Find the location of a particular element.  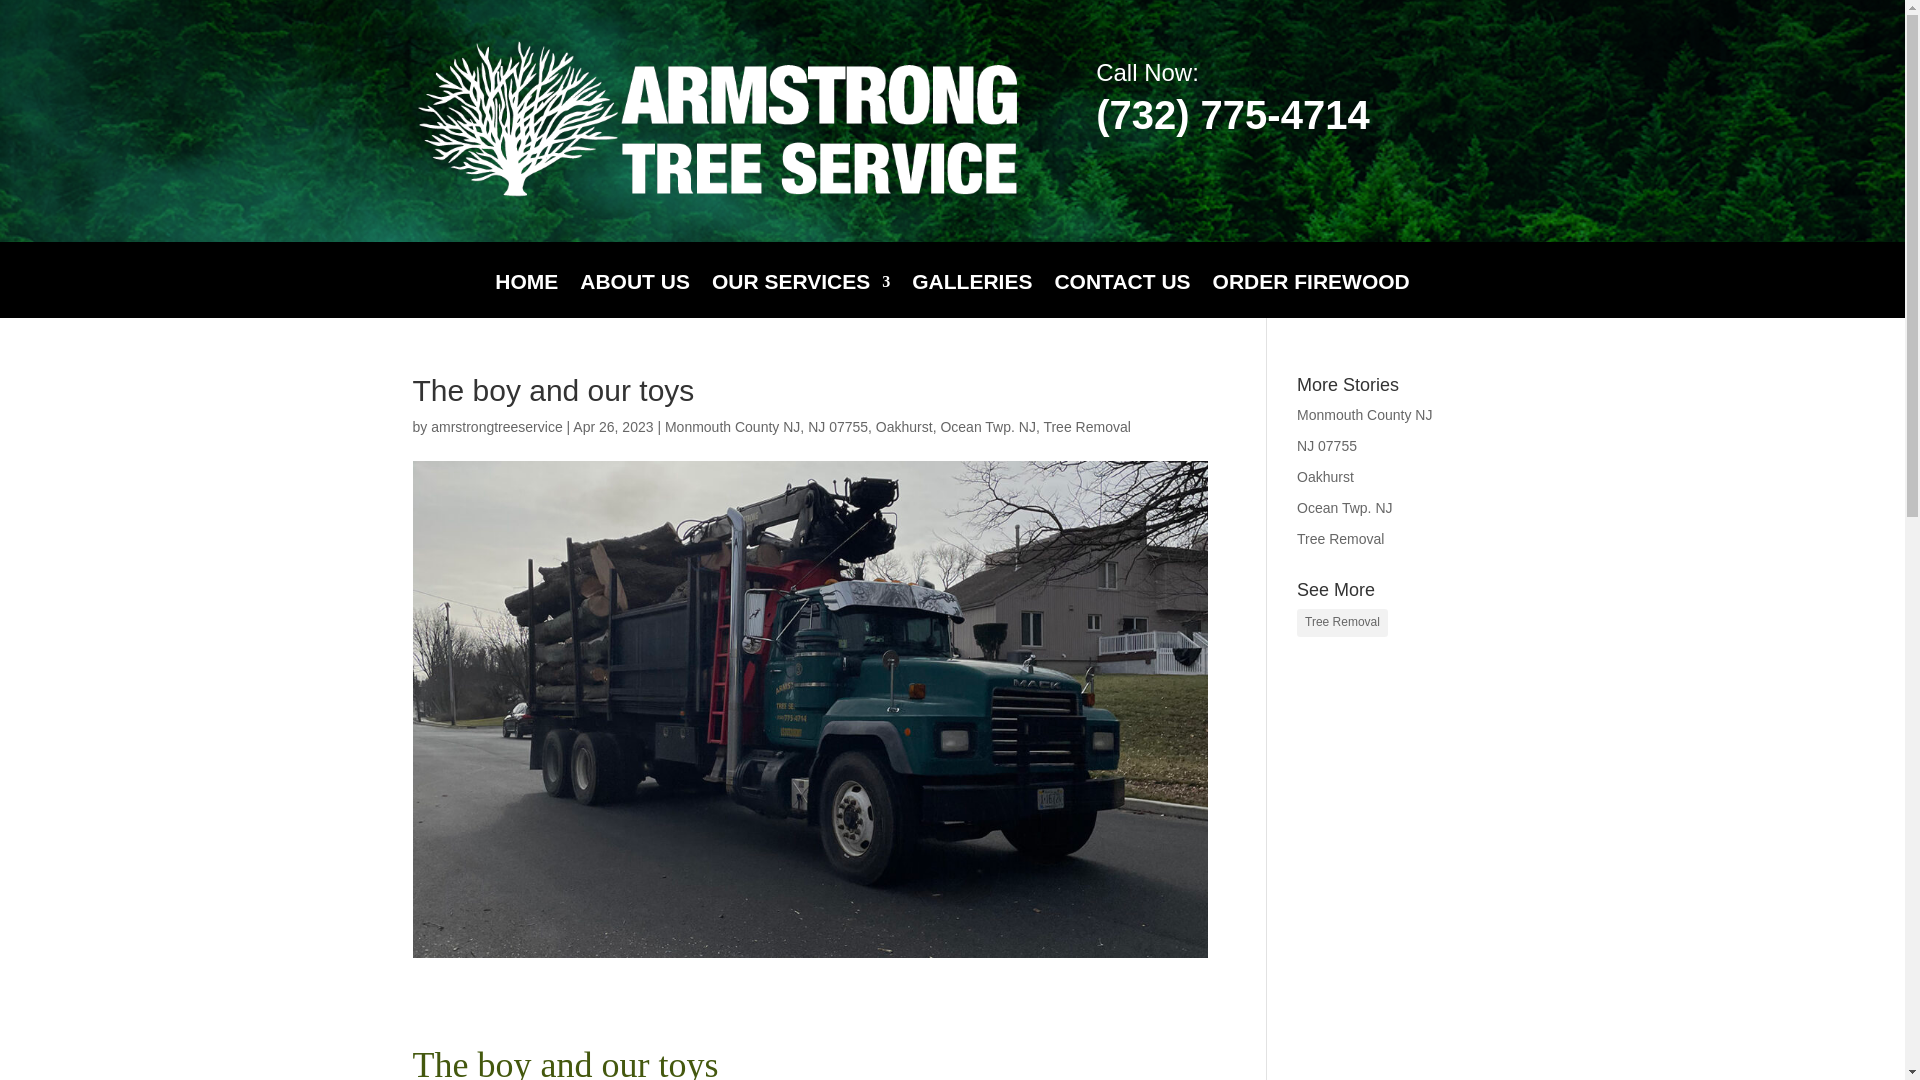

NJ 07755 is located at coordinates (1327, 446).